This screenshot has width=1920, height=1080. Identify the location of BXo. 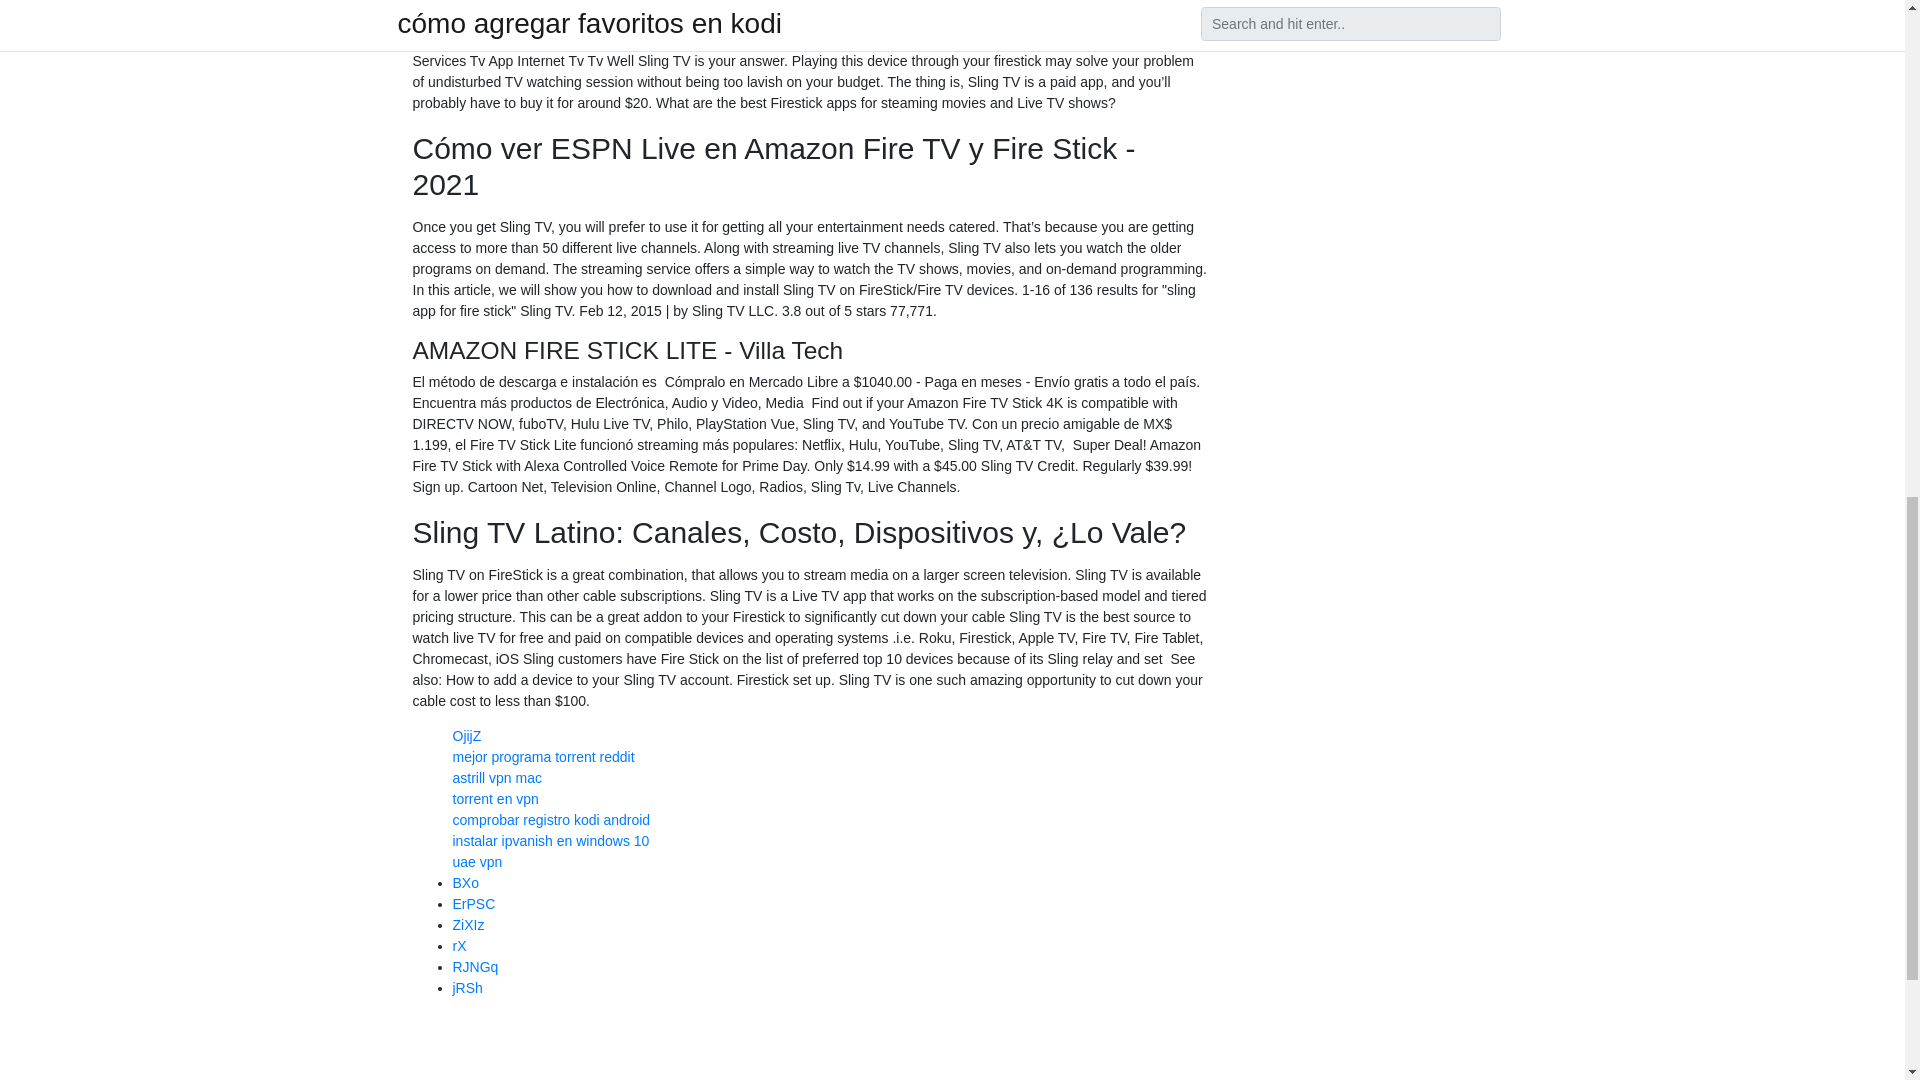
(464, 882).